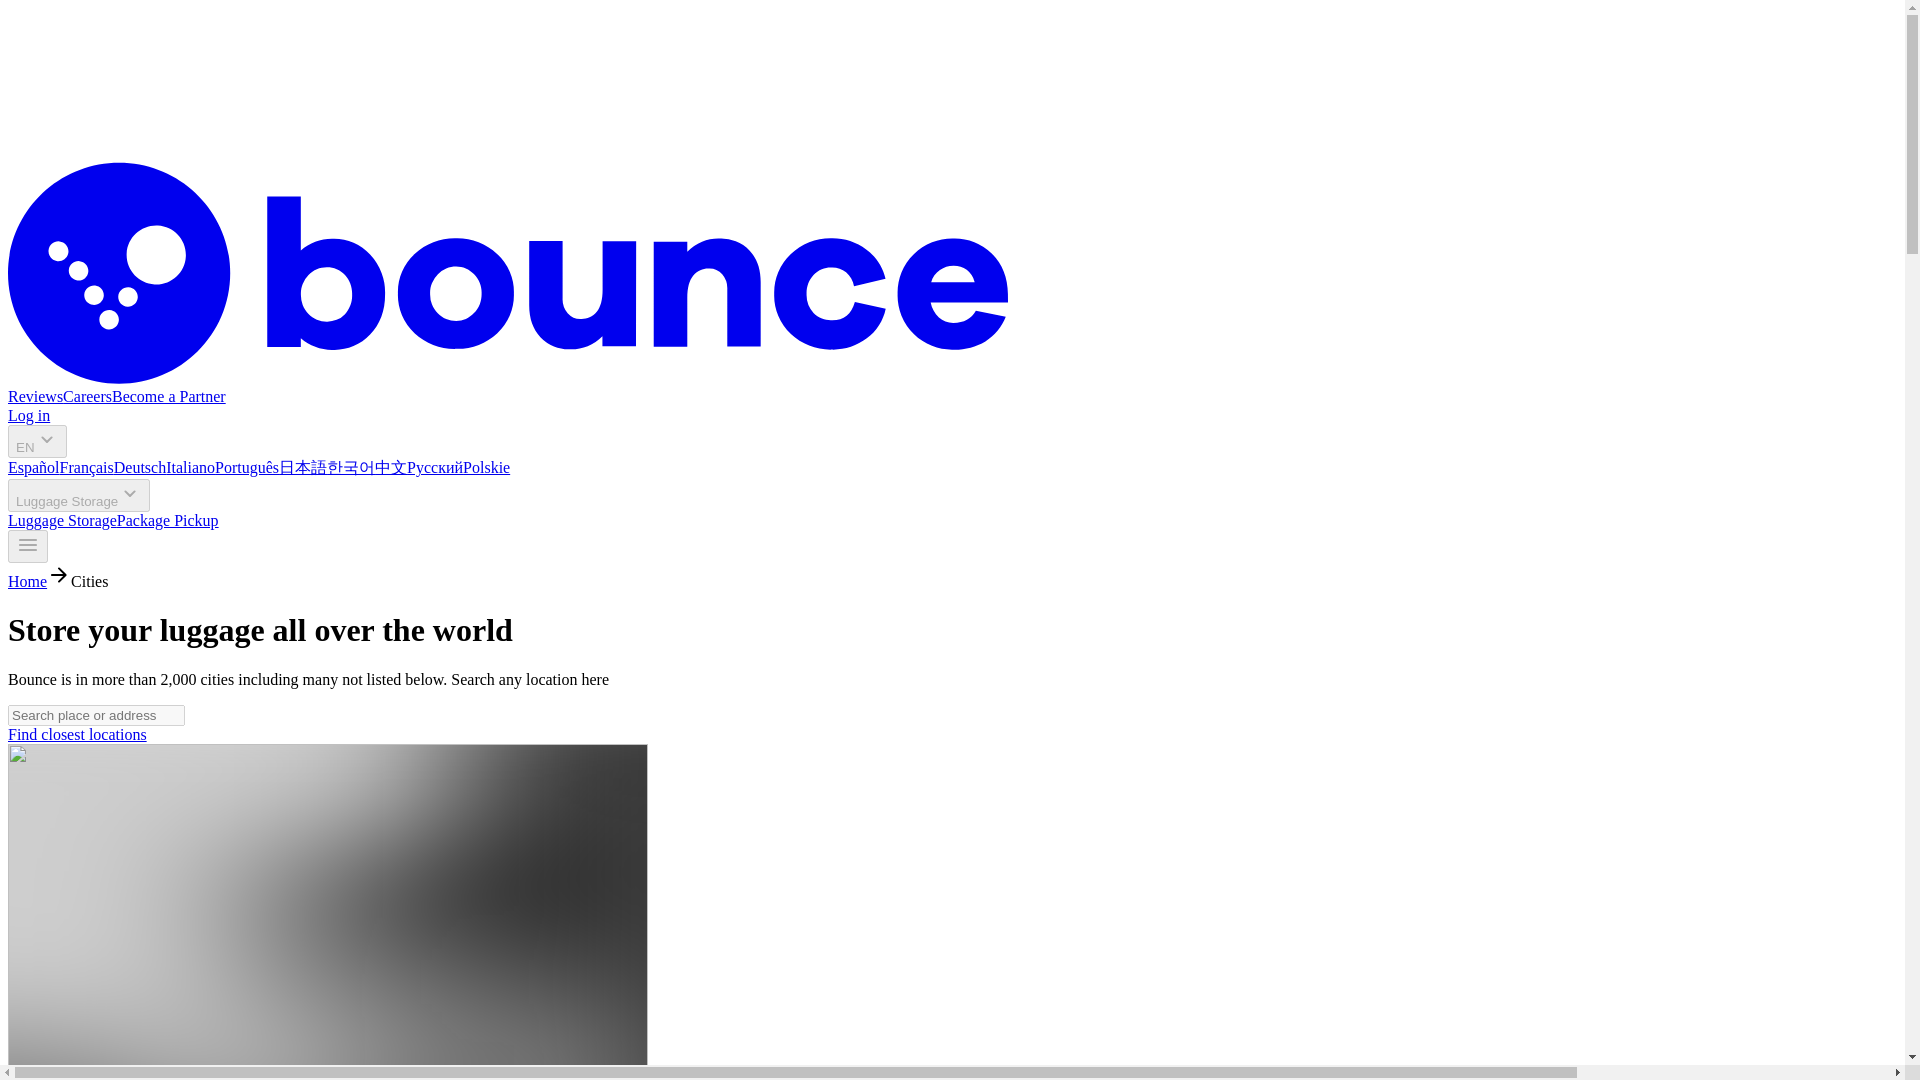 Image resolution: width=1920 pixels, height=1080 pixels. What do you see at coordinates (168, 396) in the screenshot?
I see `Become a Partner` at bounding box center [168, 396].